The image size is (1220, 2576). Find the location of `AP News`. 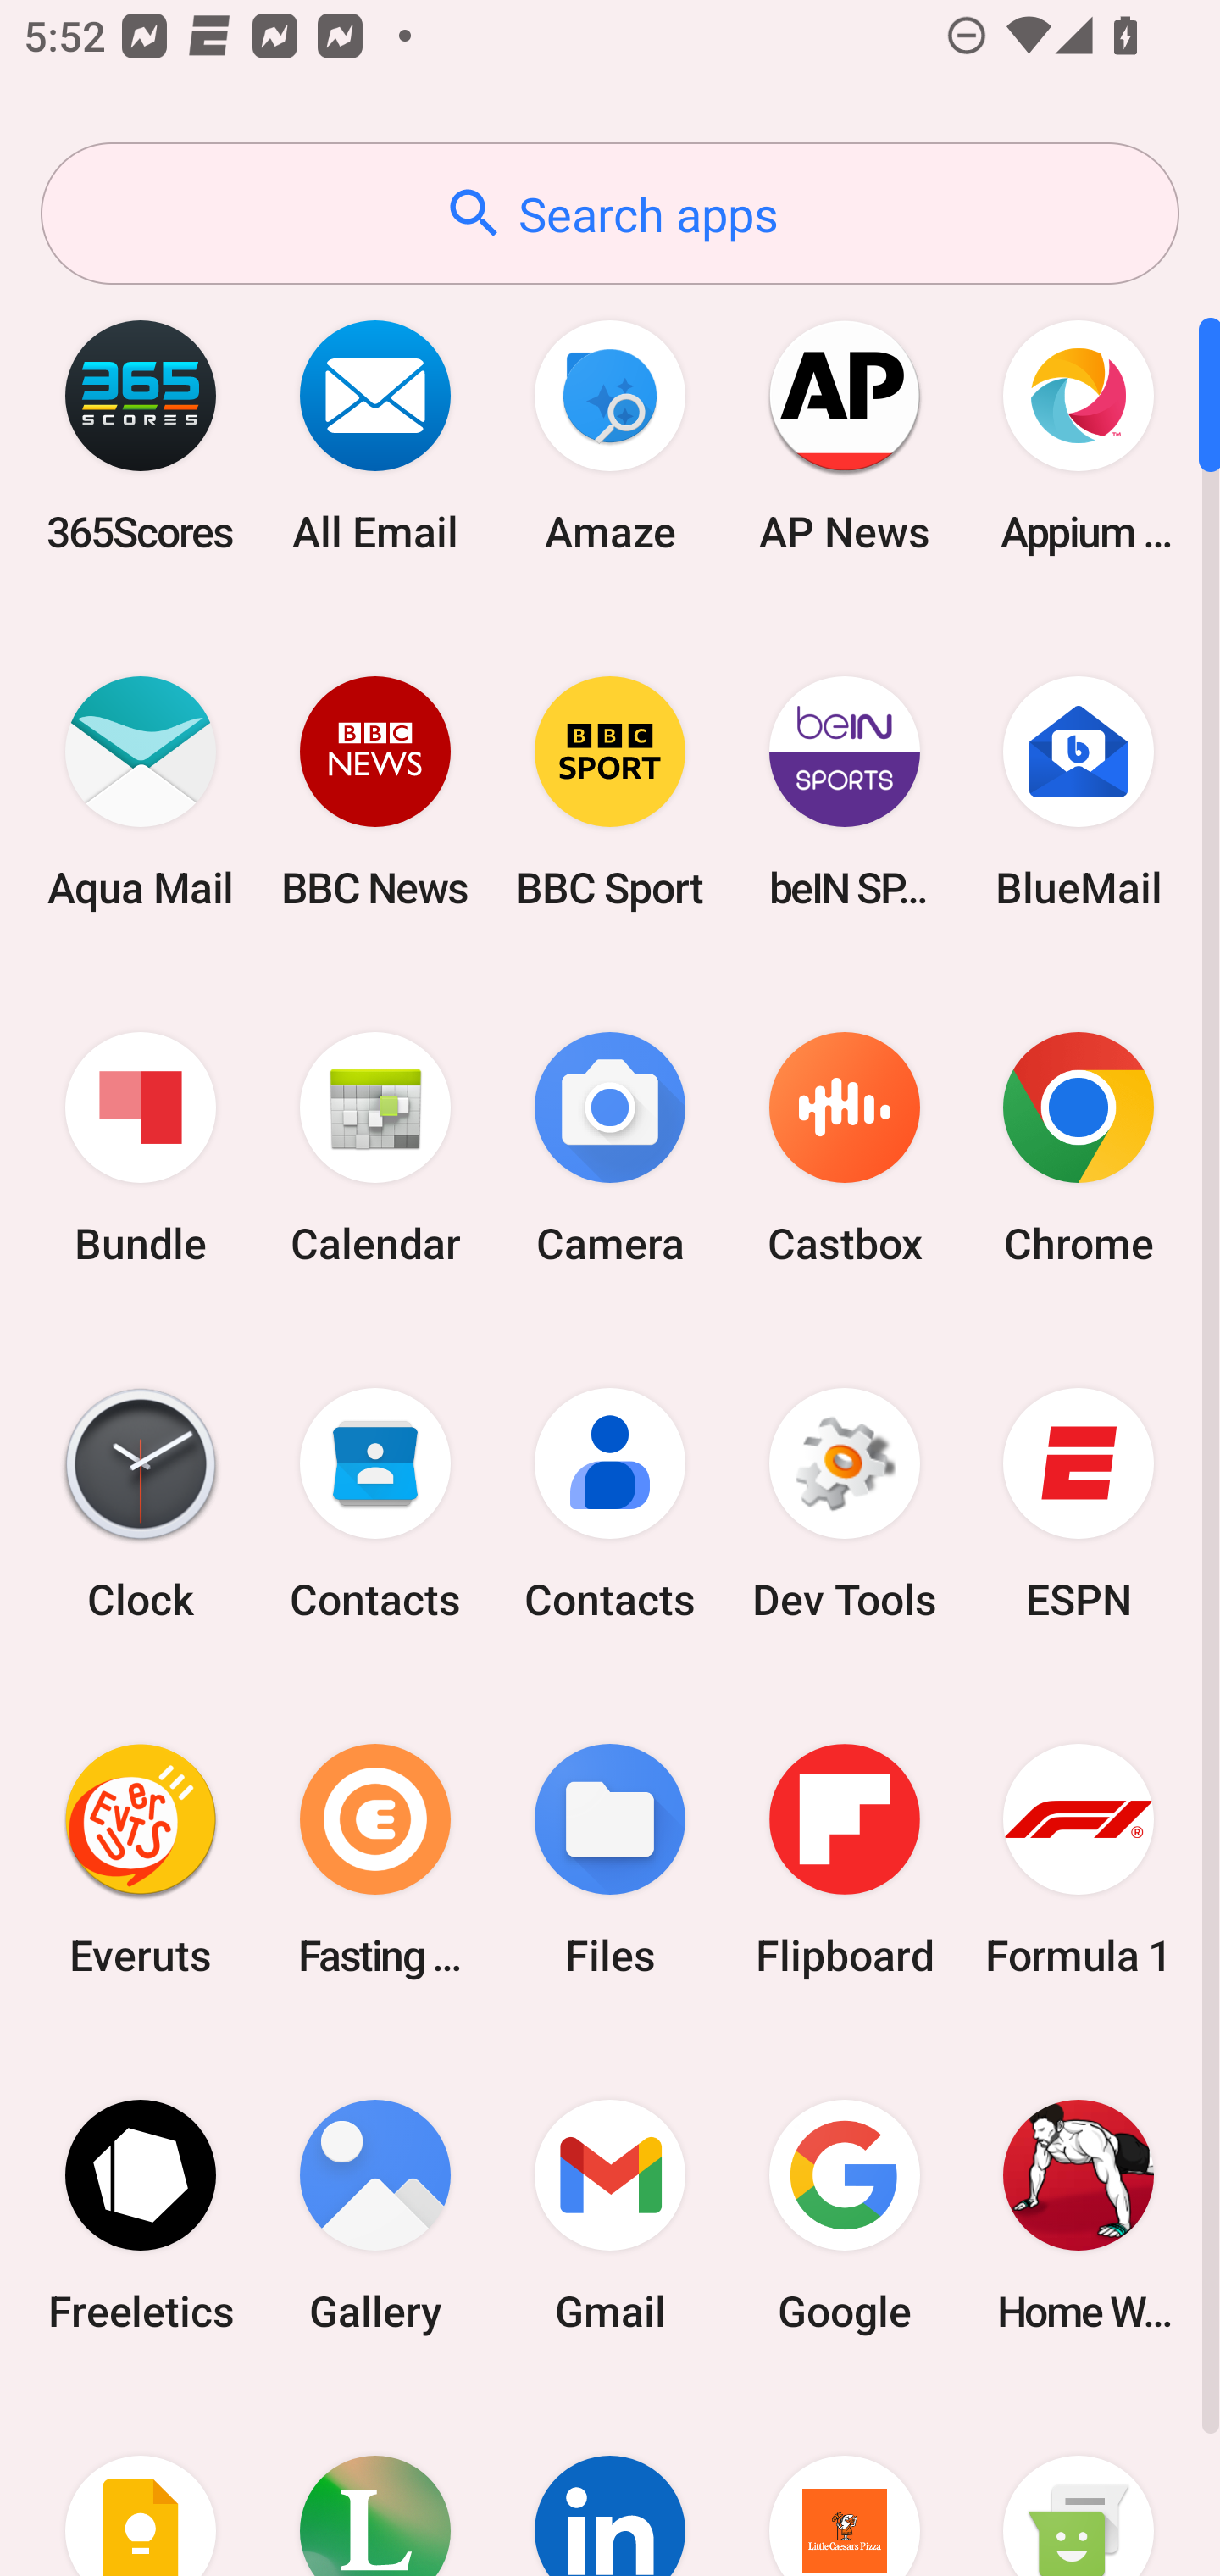

AP News is located at coordinates (844, 436).